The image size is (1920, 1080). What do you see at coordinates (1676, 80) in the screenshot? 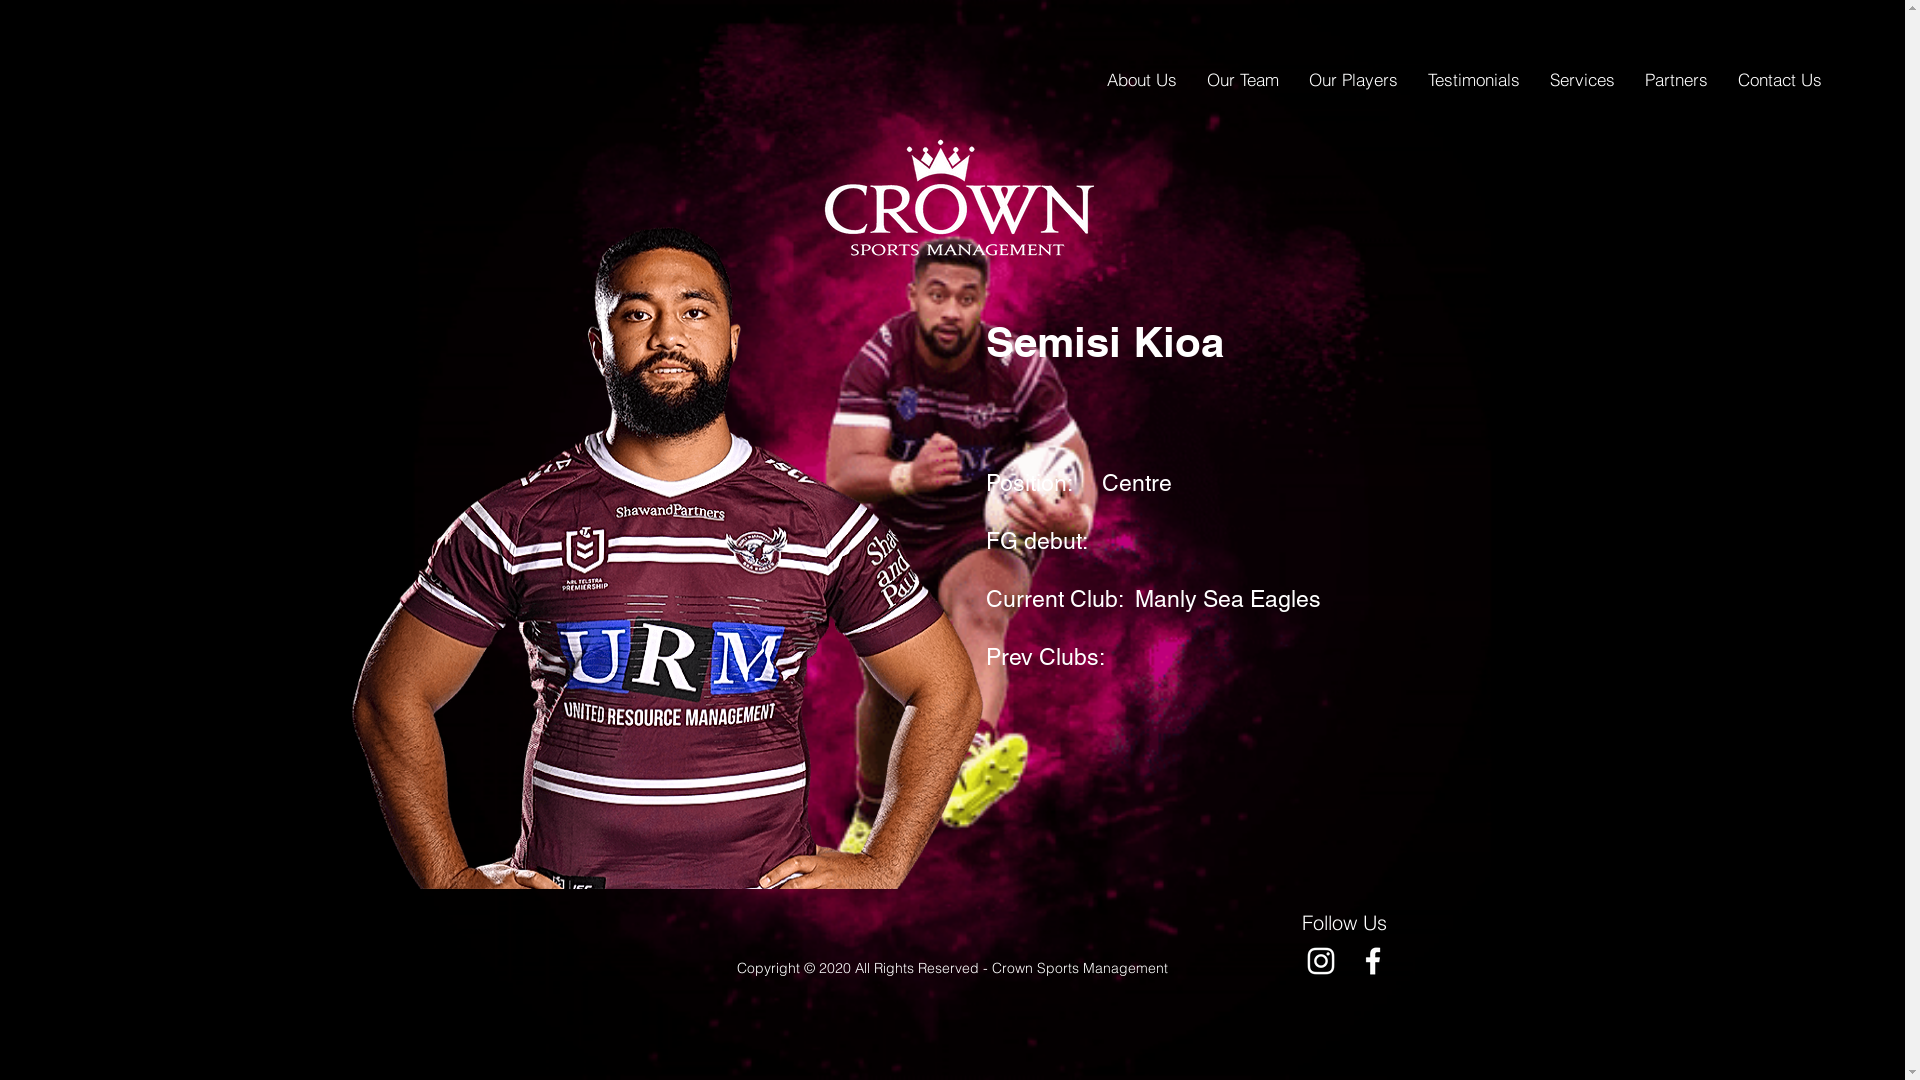
I see `Partners` at bounding box center [1676, 80].